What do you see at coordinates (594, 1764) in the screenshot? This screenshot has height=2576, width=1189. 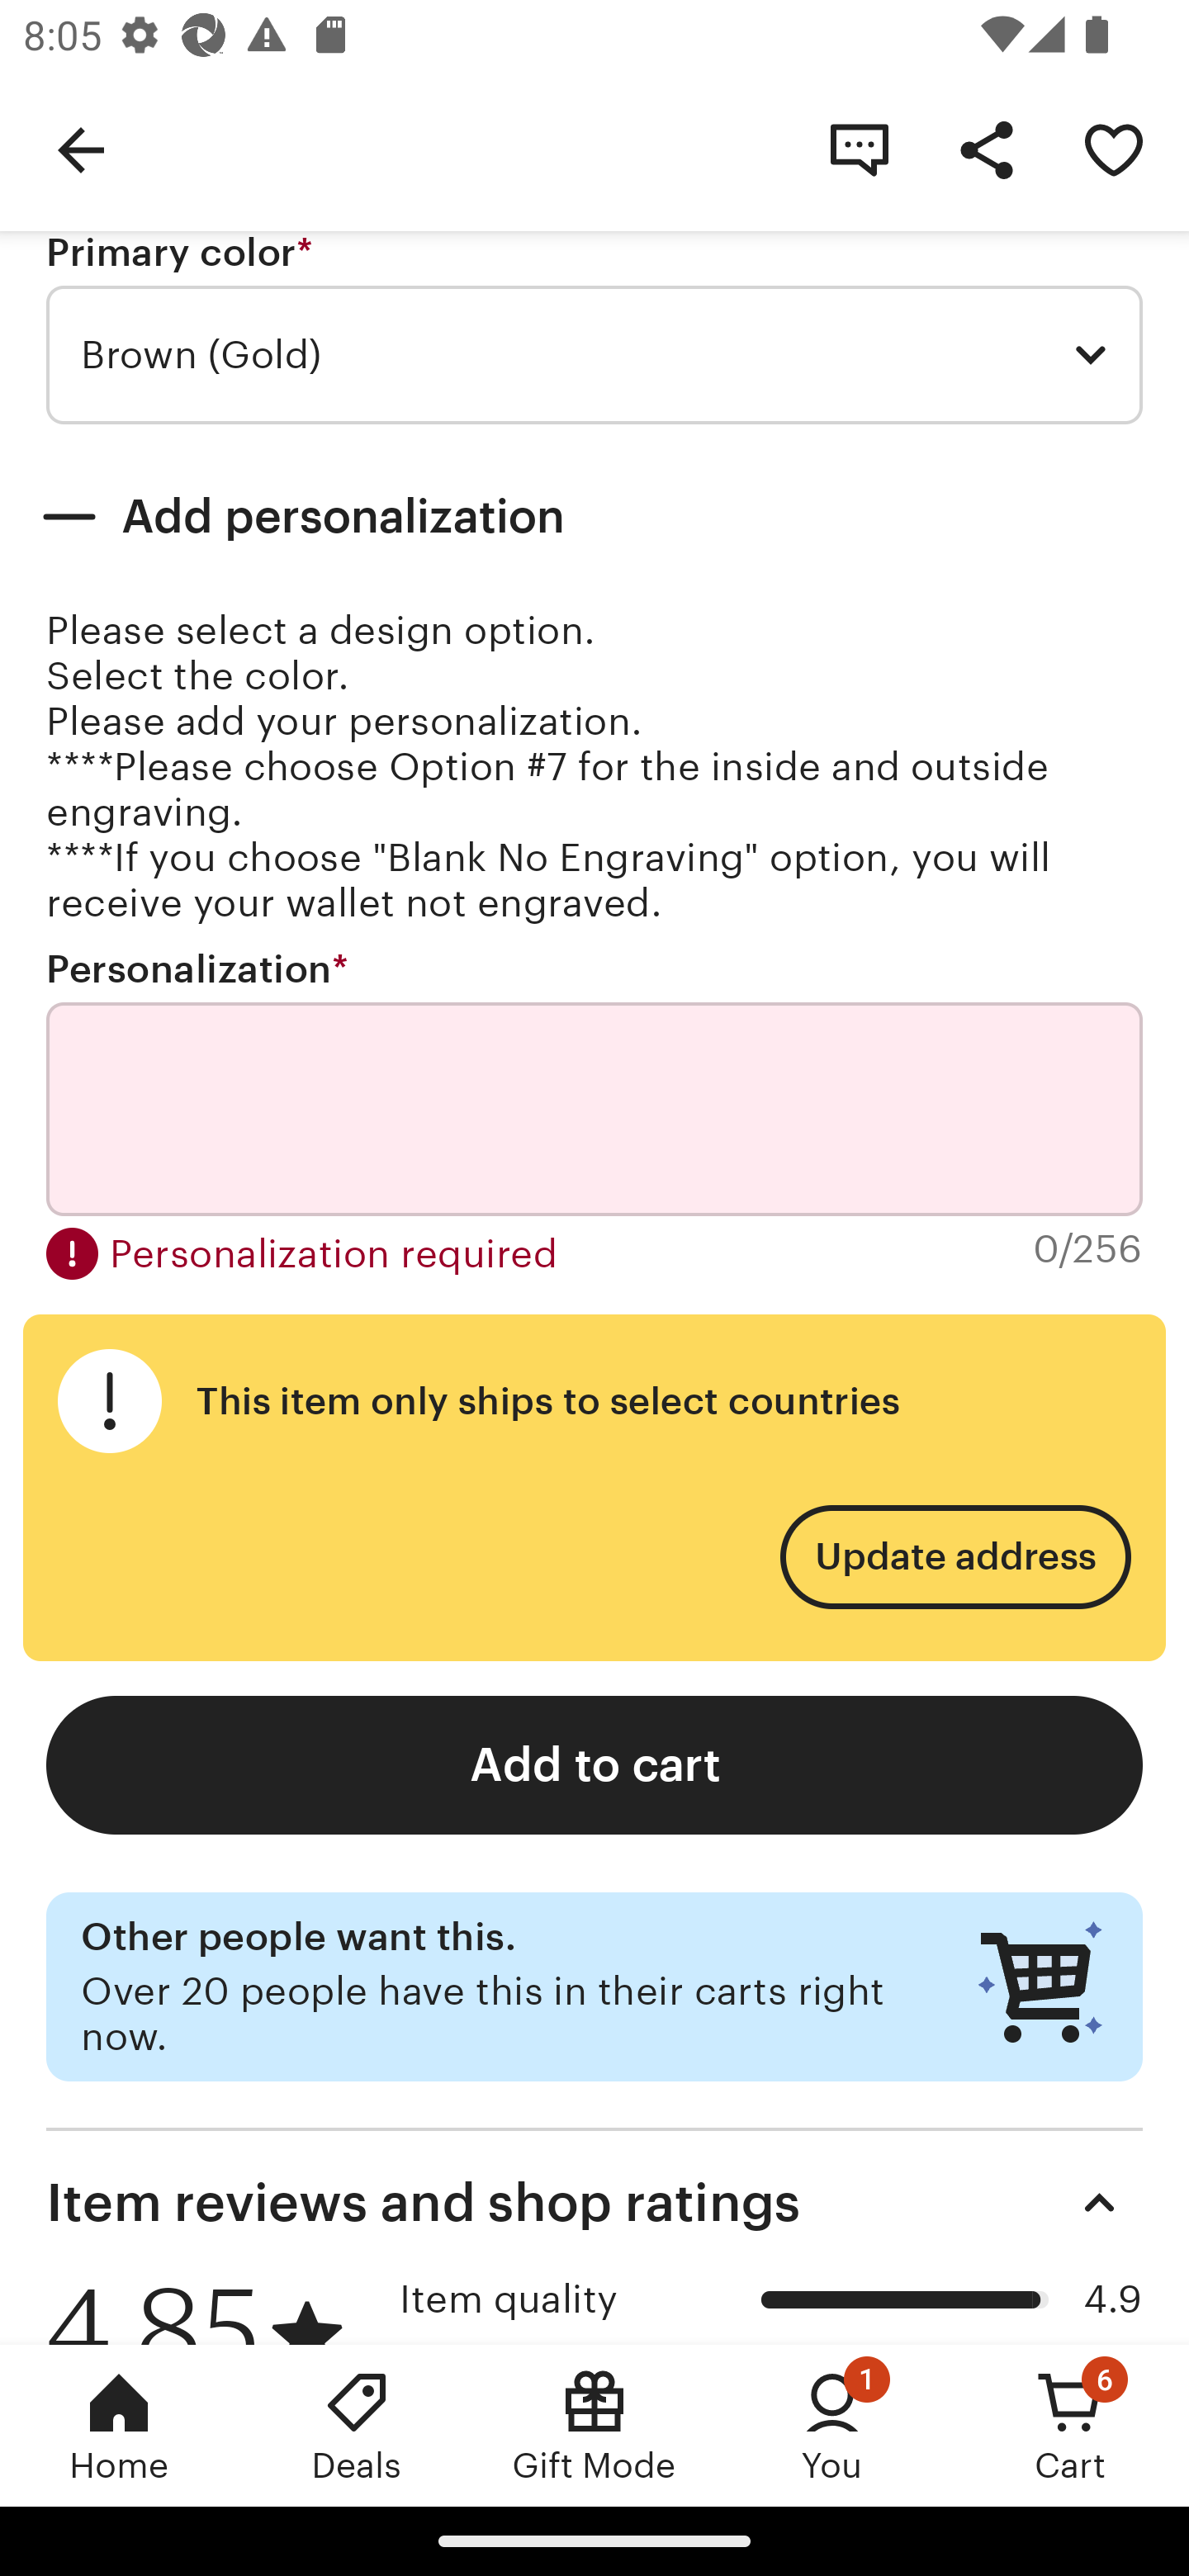 I see `Add to cart` at bounding box center [594, 1764].